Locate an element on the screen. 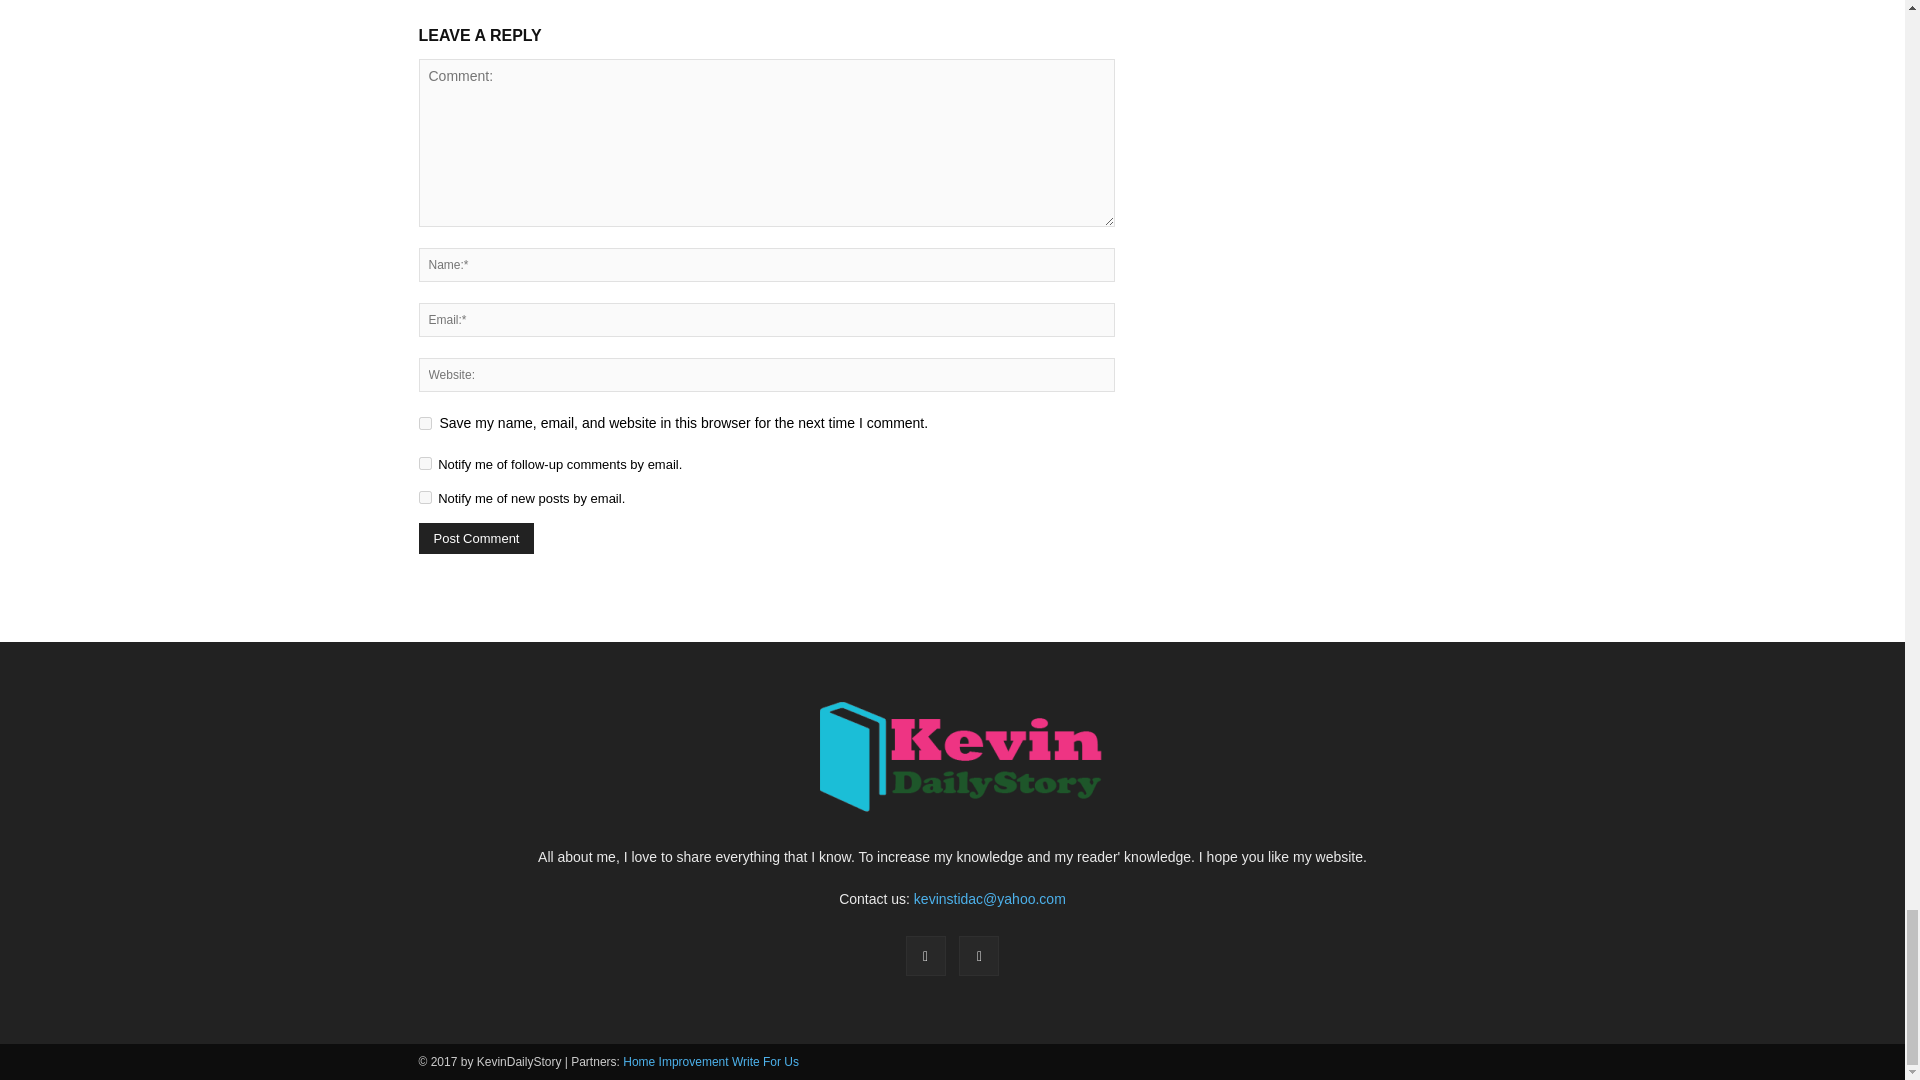 The image size is (1920, 1080). subscribe is located at coordinates (424, 498).